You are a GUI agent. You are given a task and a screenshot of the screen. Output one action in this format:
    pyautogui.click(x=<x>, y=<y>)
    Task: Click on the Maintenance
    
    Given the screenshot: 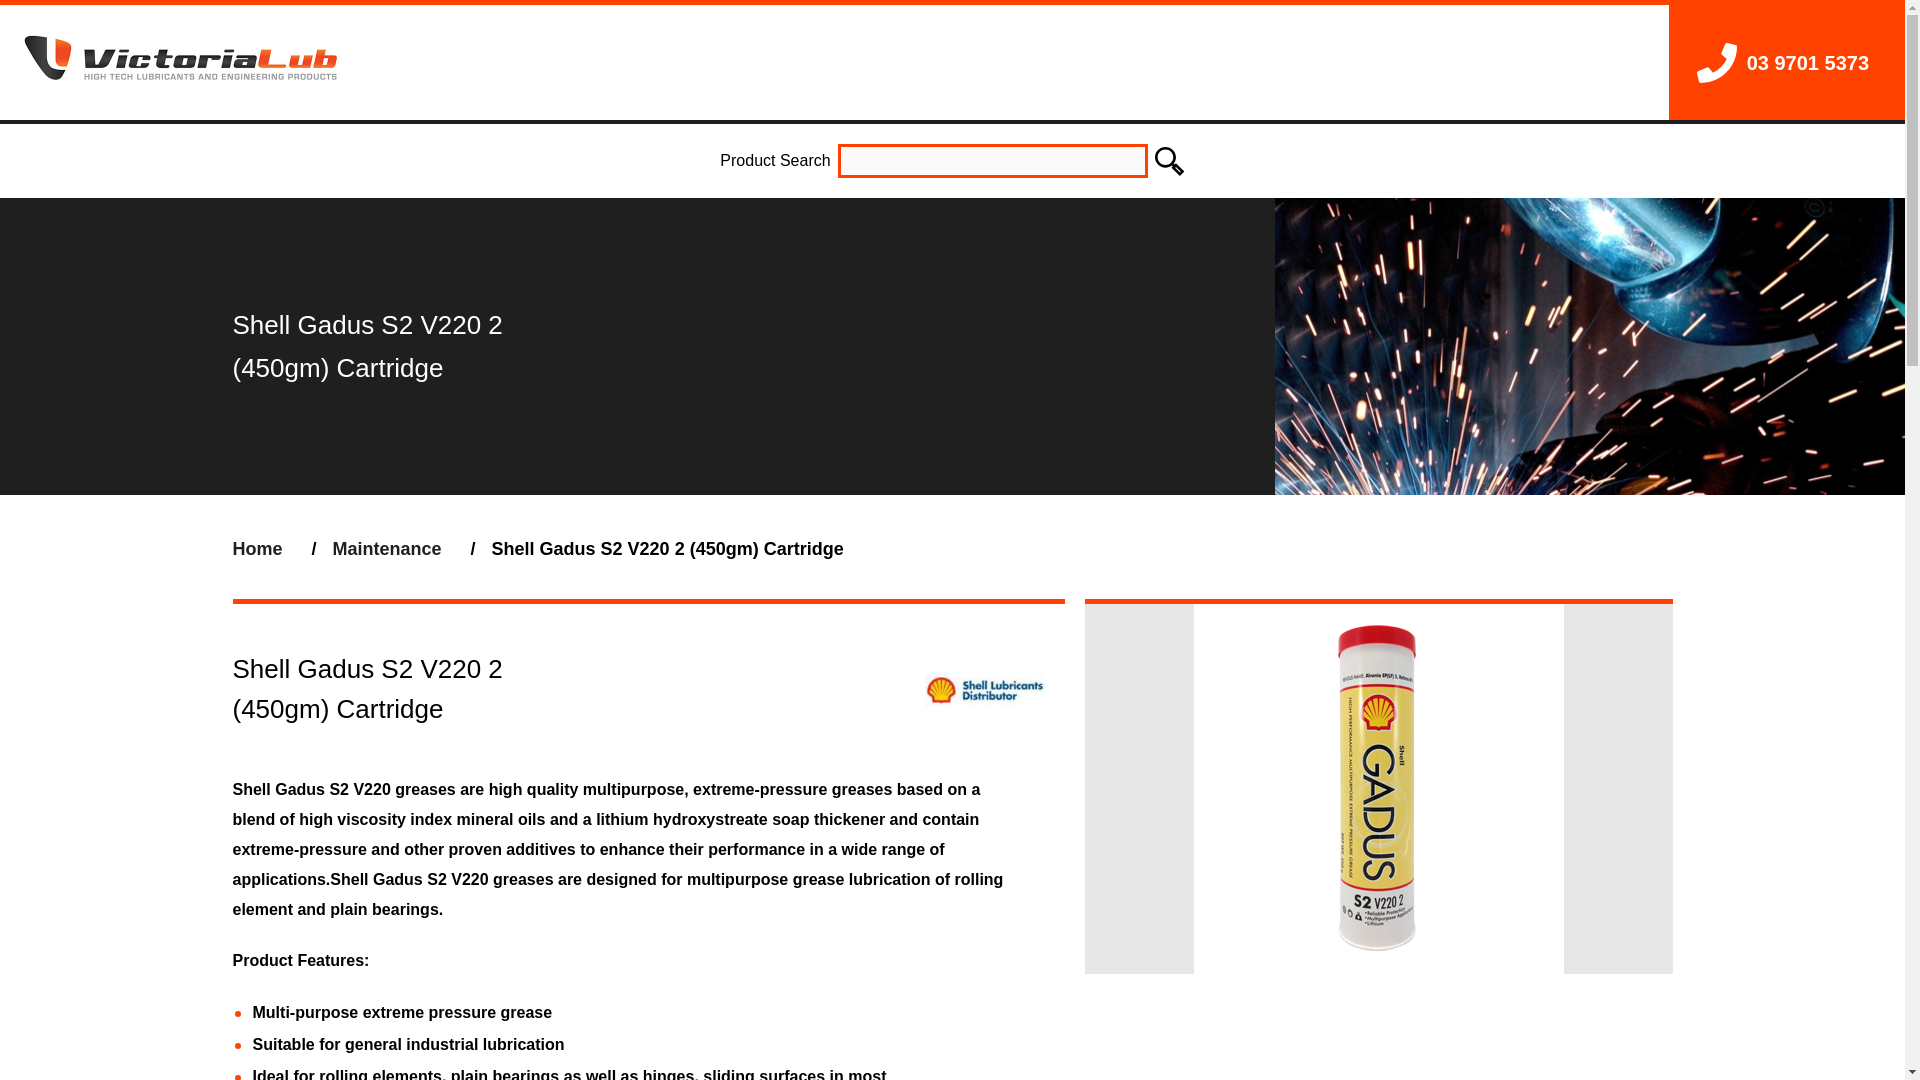 What is the action you would take?
    pyautogui.click(x=386, y=548)
    